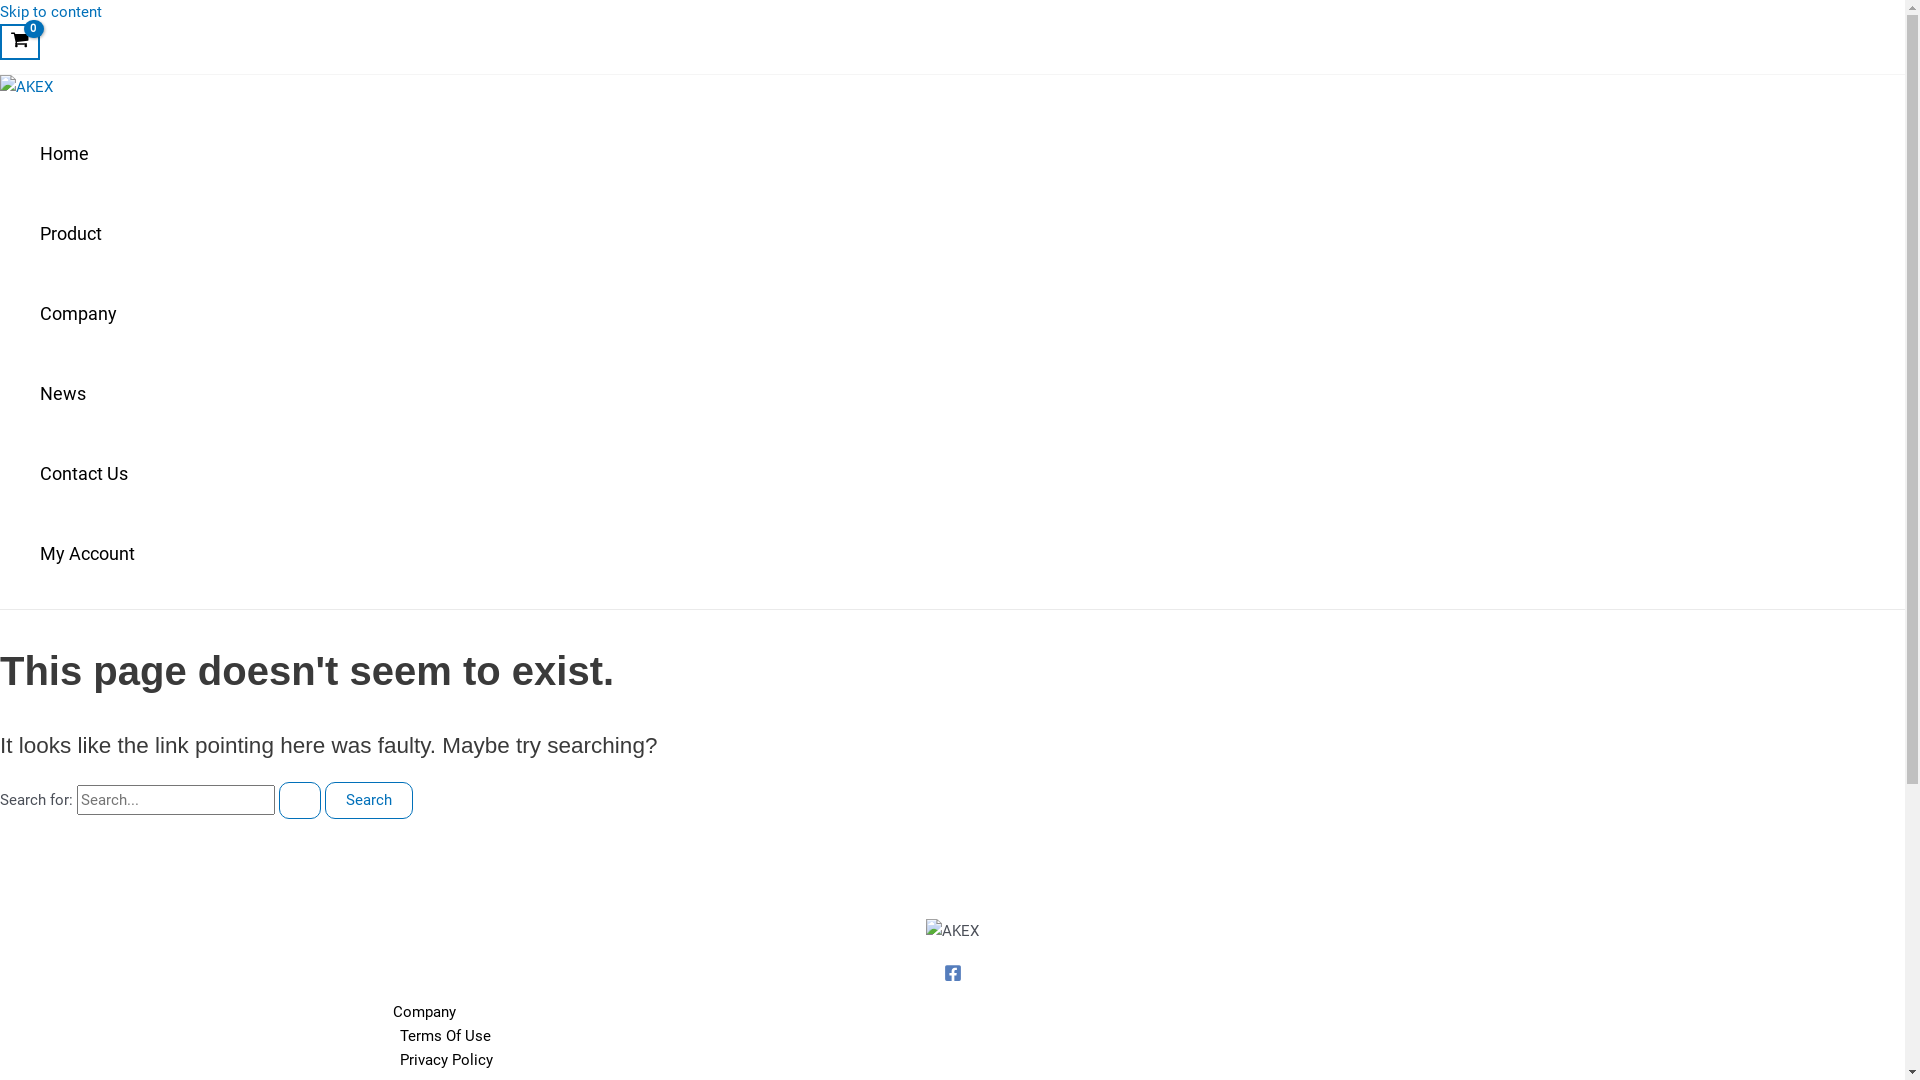 The width and height of the screenshot is (1920, 1080). Describe the element at coordinates (88, 394) in the screenshot. I see `News` at that location.